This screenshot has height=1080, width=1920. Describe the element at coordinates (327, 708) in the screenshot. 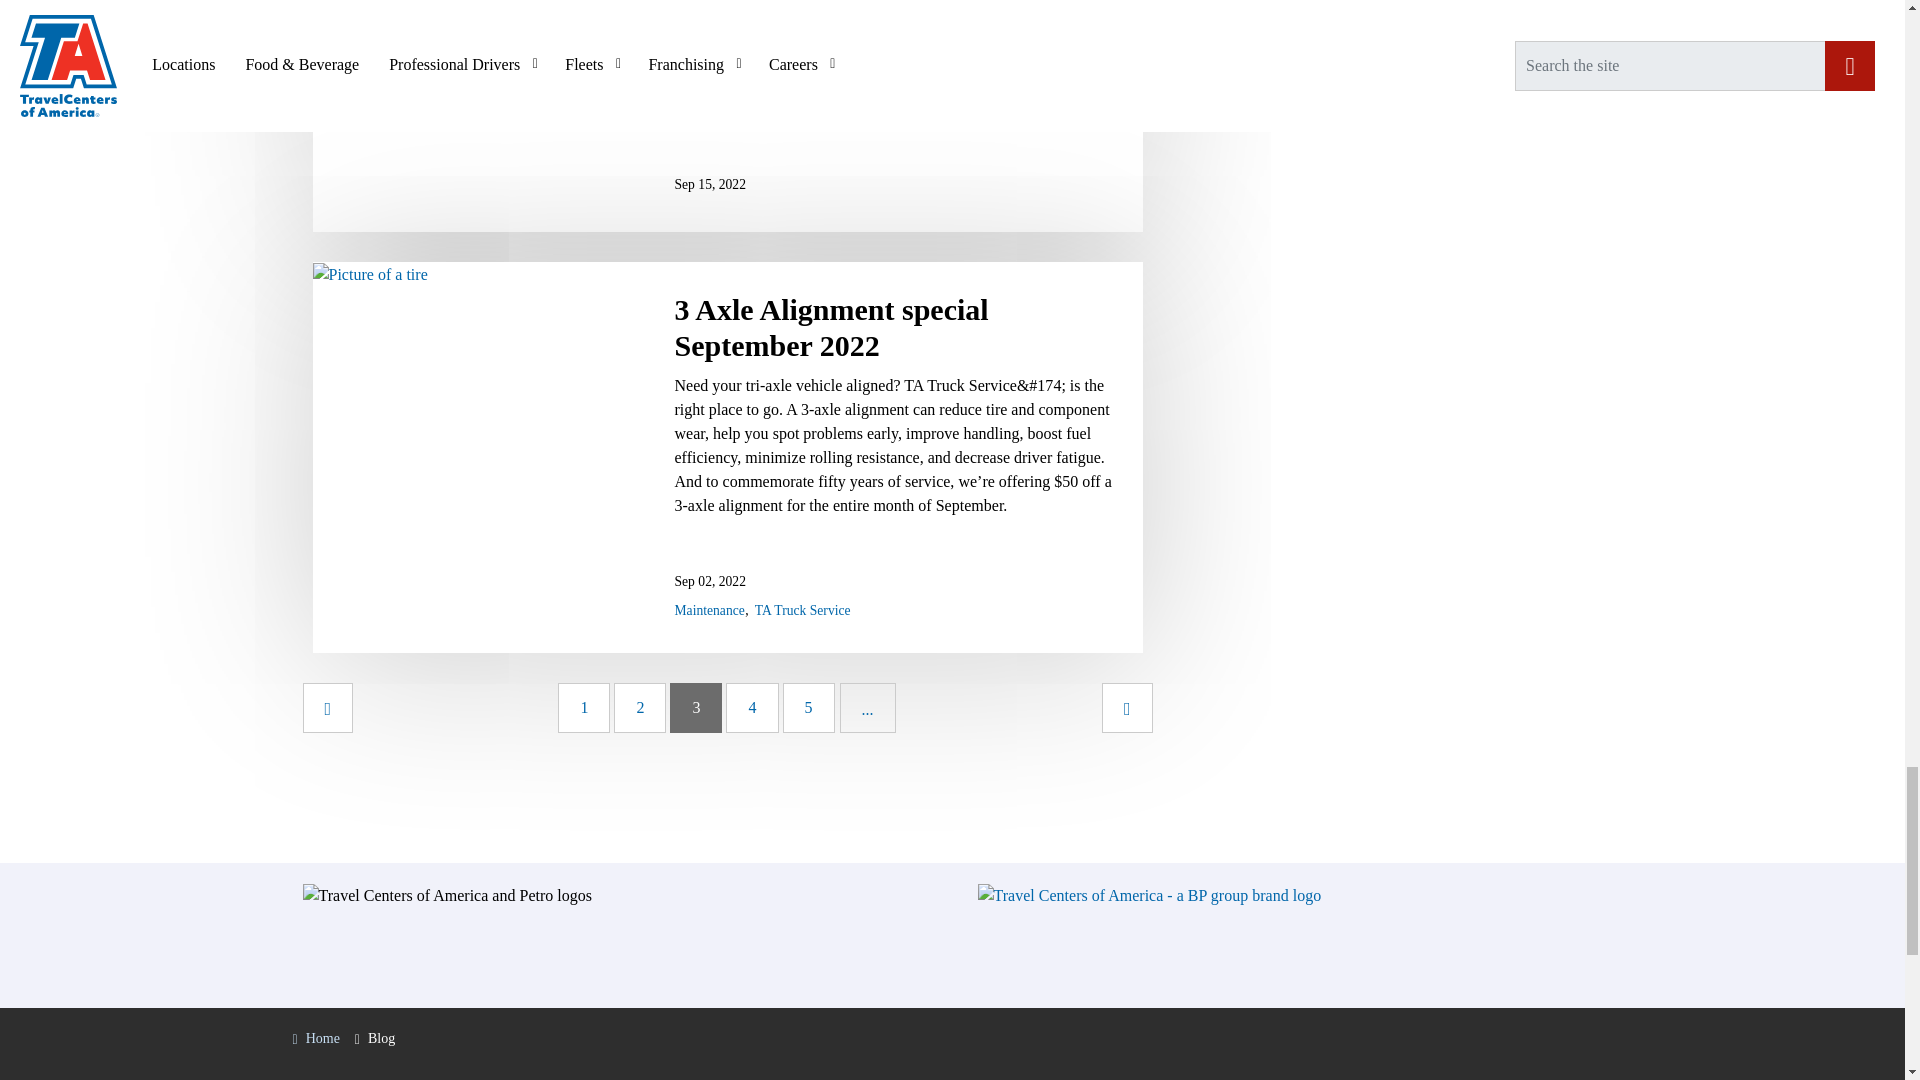

I see `Previous` at that location.